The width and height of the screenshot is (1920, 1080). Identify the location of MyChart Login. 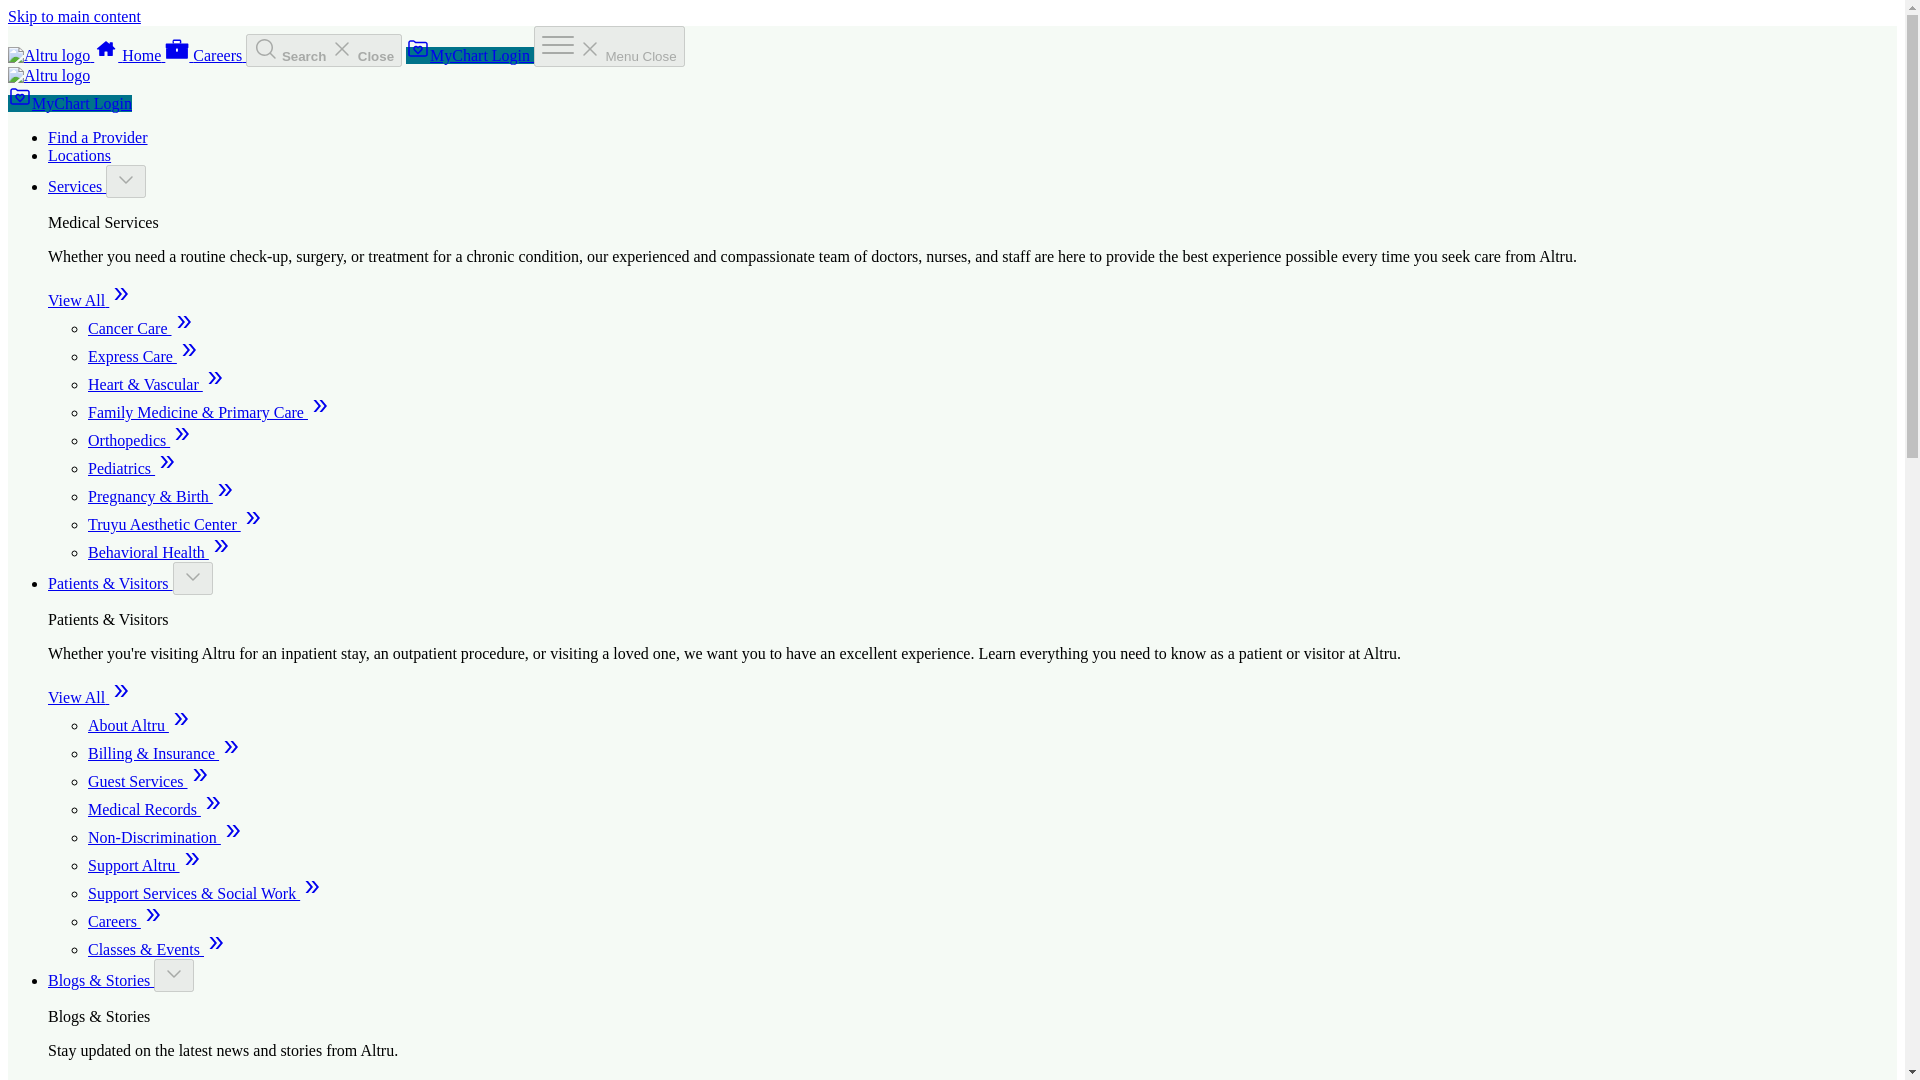
(469, 55).